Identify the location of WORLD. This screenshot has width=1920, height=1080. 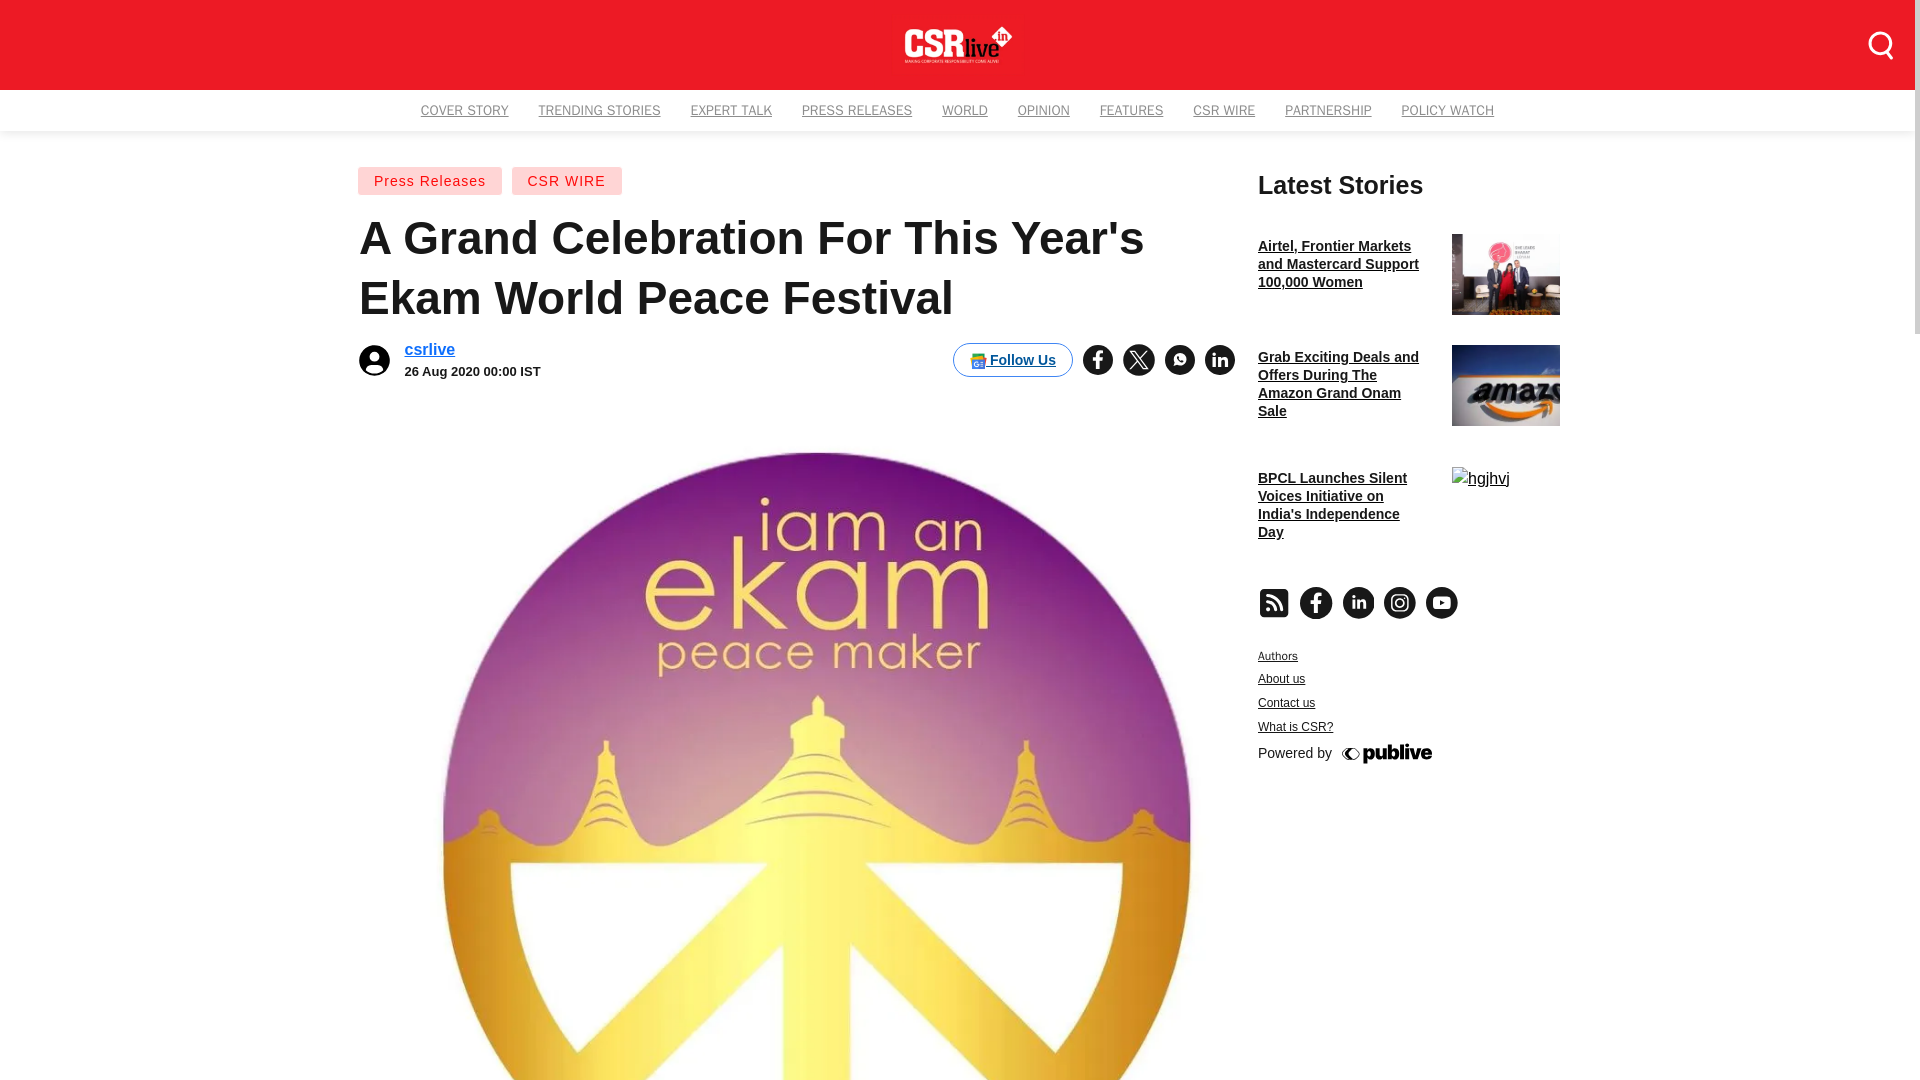
(1012, 360).